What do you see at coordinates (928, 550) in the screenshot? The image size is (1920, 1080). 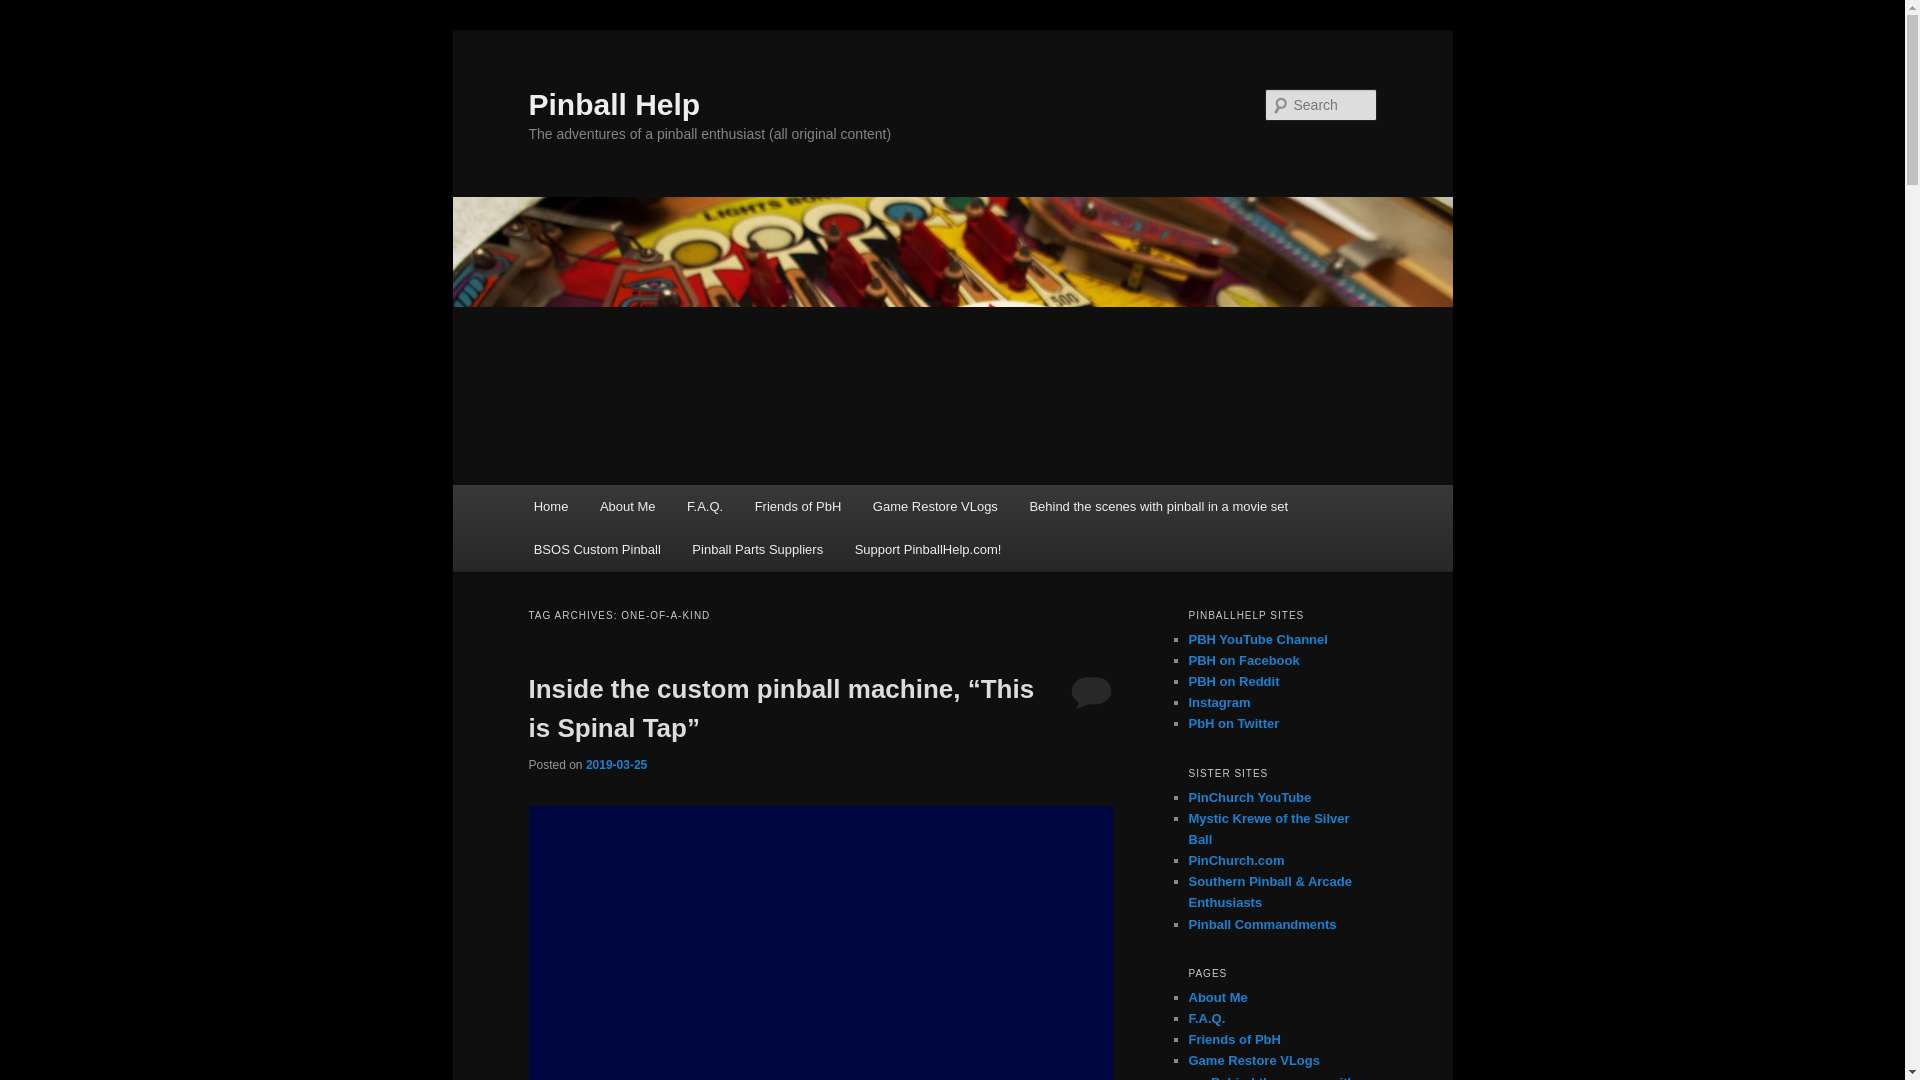 I see `Support PinballHelp.com!` at bounding box center [928, 550].